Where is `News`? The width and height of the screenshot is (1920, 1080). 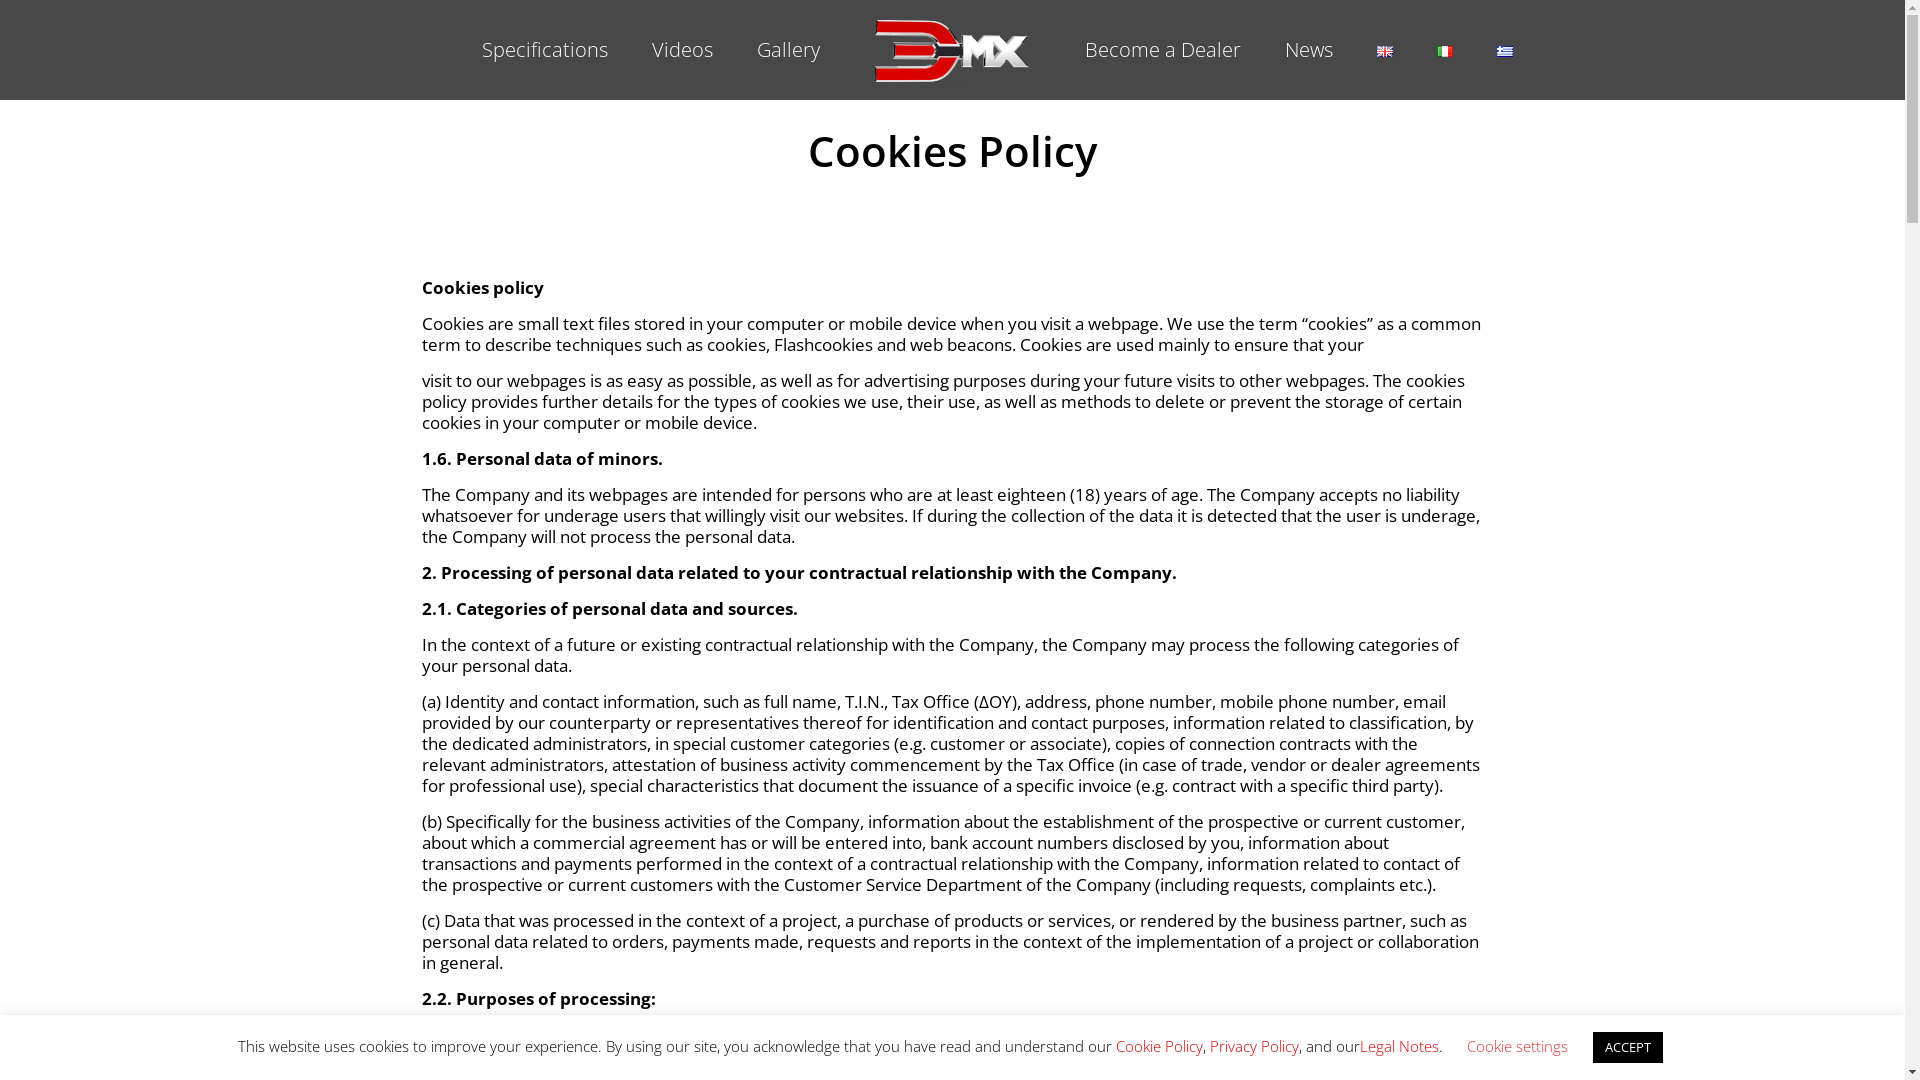
News is located at coordinates (1309, 50).